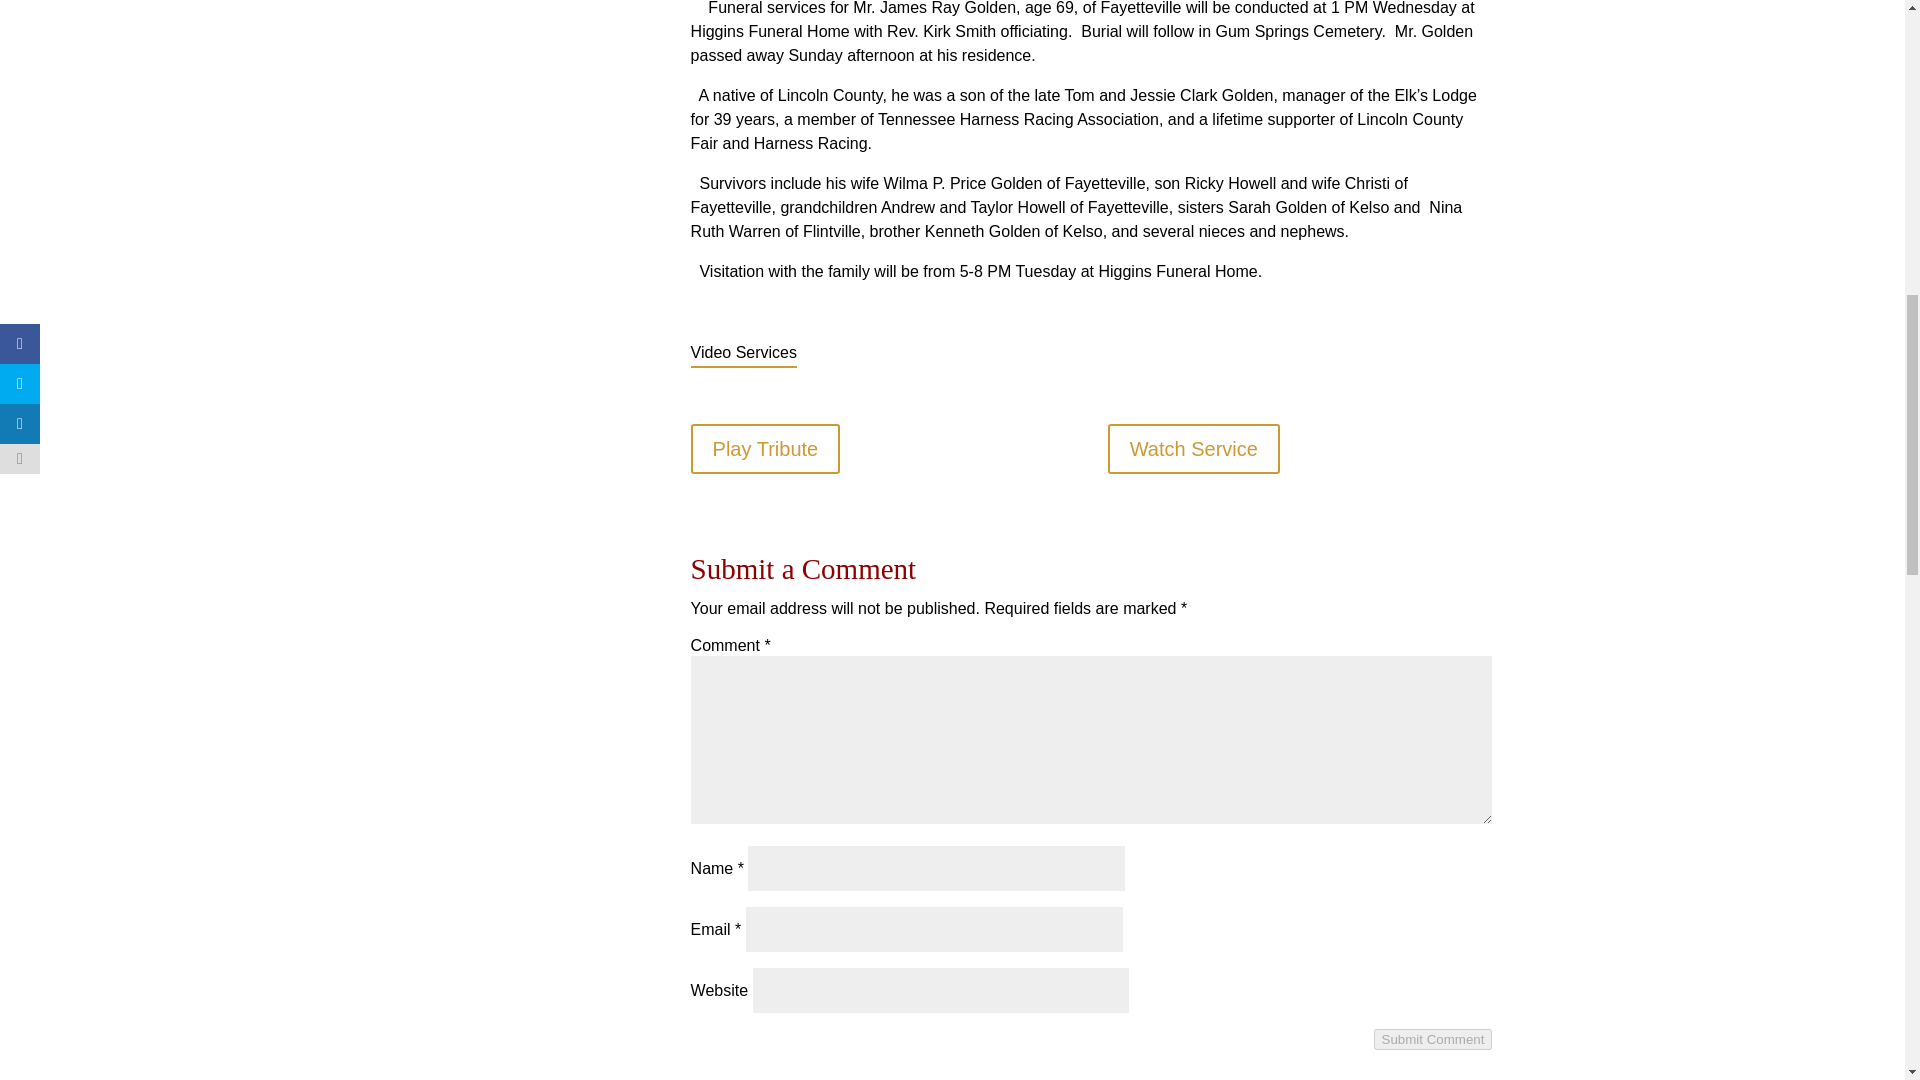 This screenshot has height=1080, width=1920. I want to click on Watch Service, so click(1194, 449).